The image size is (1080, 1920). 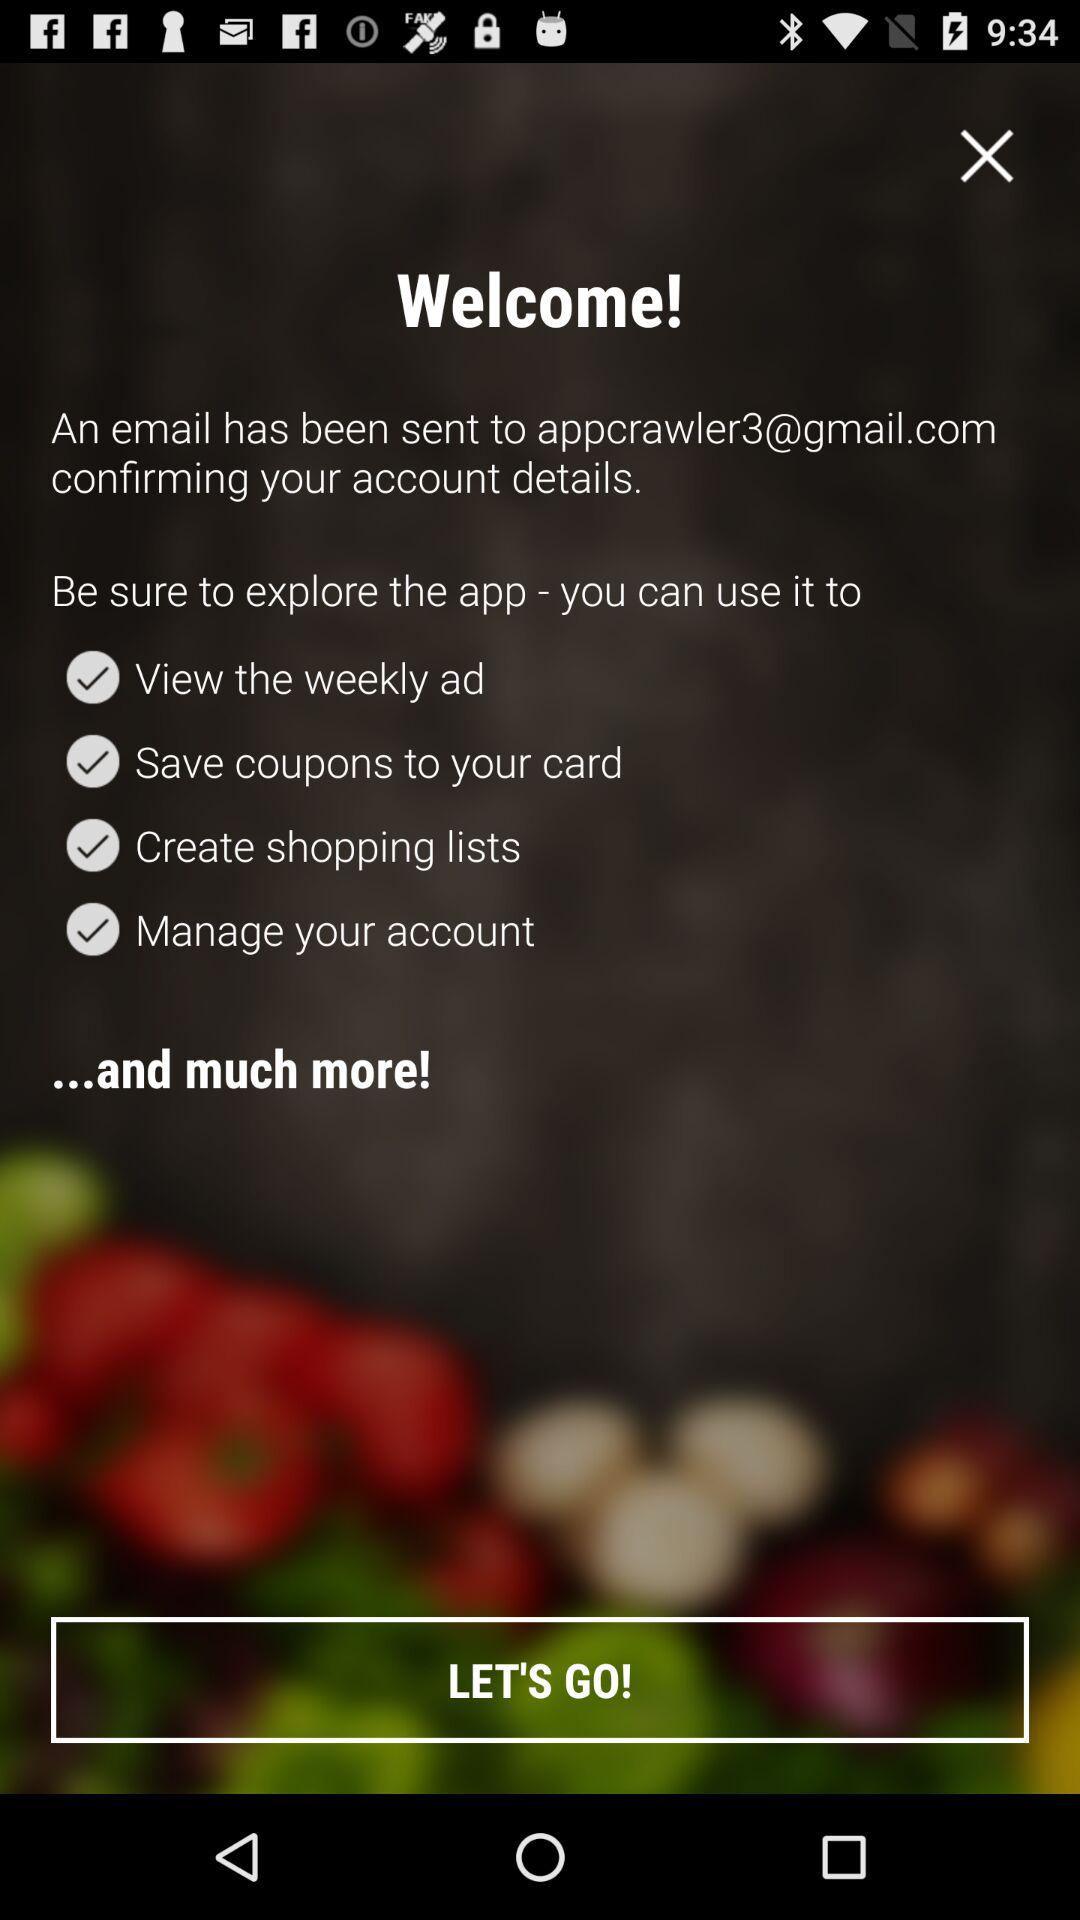 What do you see at coordinates (540, 1680) in the screenshot?
I see `scroll until the let's go! button` at bounding box center [540, 1680].